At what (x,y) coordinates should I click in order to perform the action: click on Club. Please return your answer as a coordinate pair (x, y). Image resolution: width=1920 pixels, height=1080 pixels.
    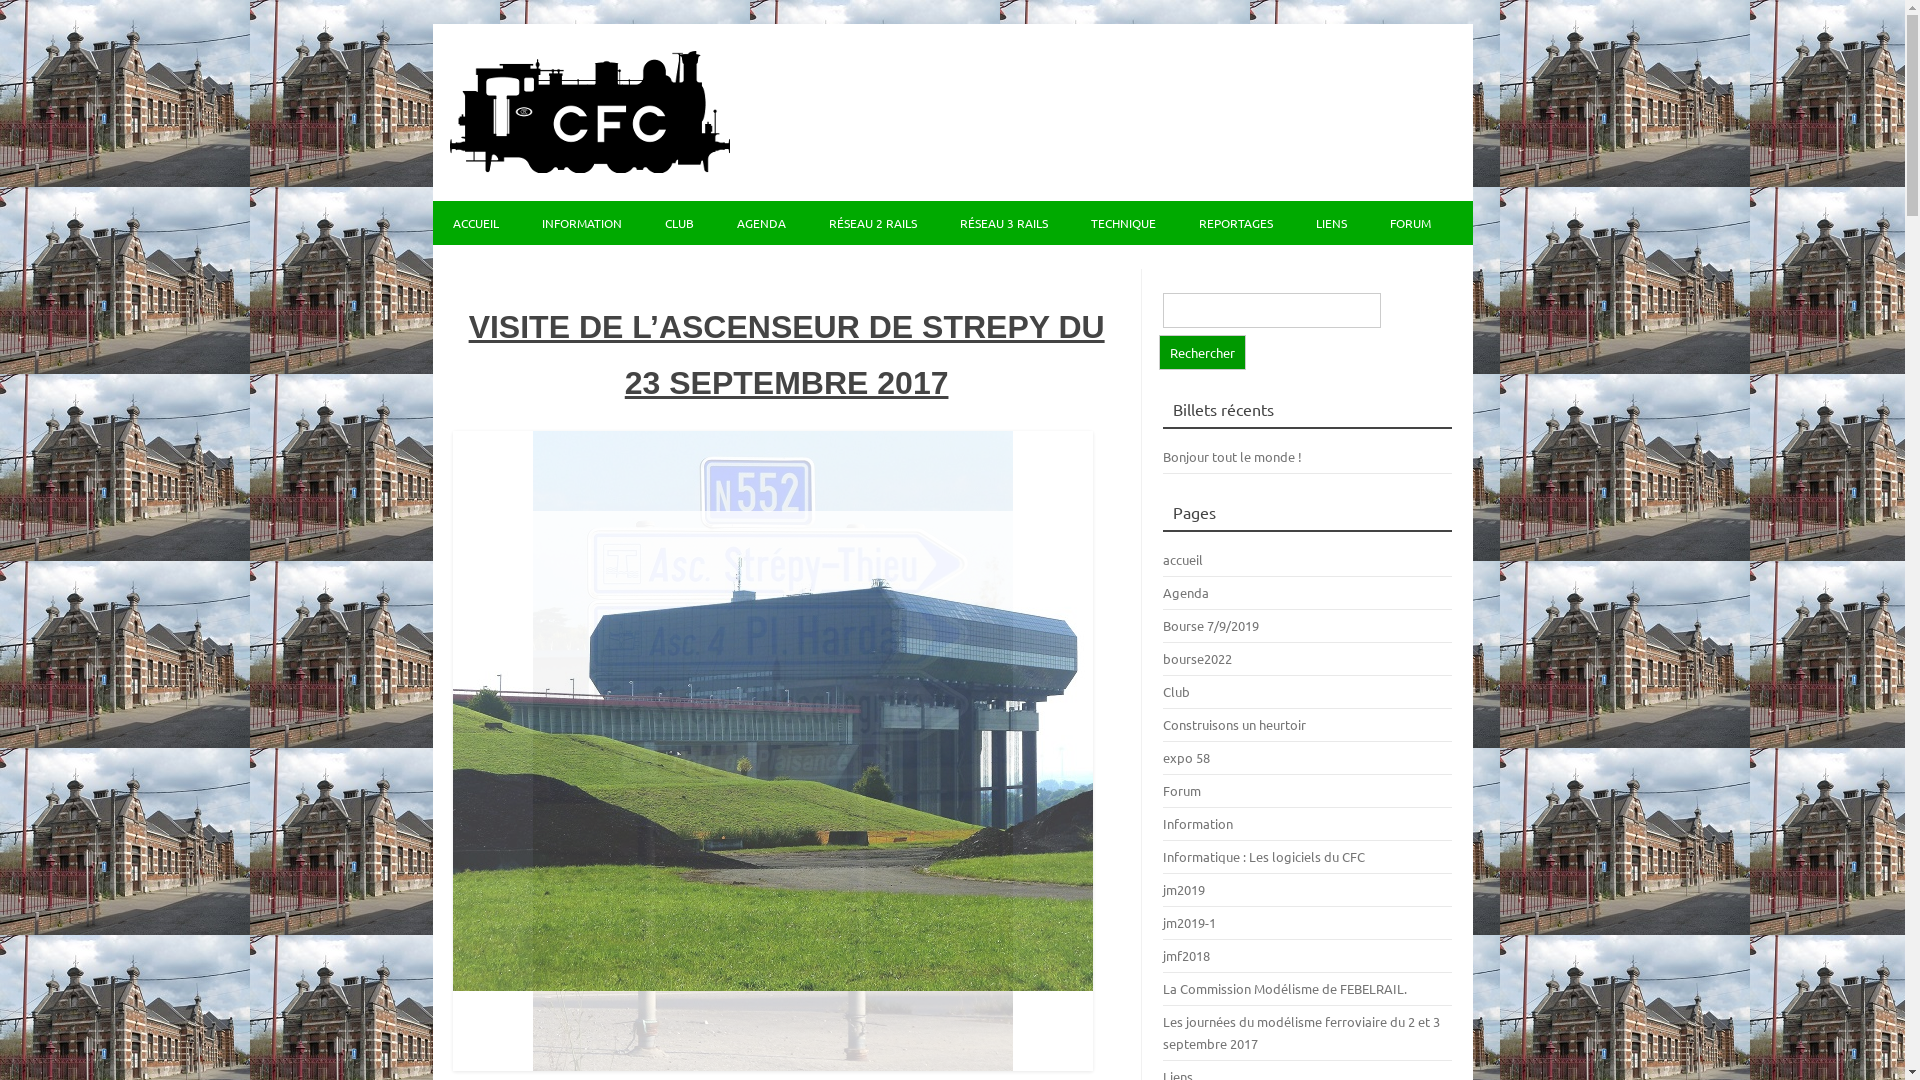
    Looking at the image, I should click on (1176, 692).